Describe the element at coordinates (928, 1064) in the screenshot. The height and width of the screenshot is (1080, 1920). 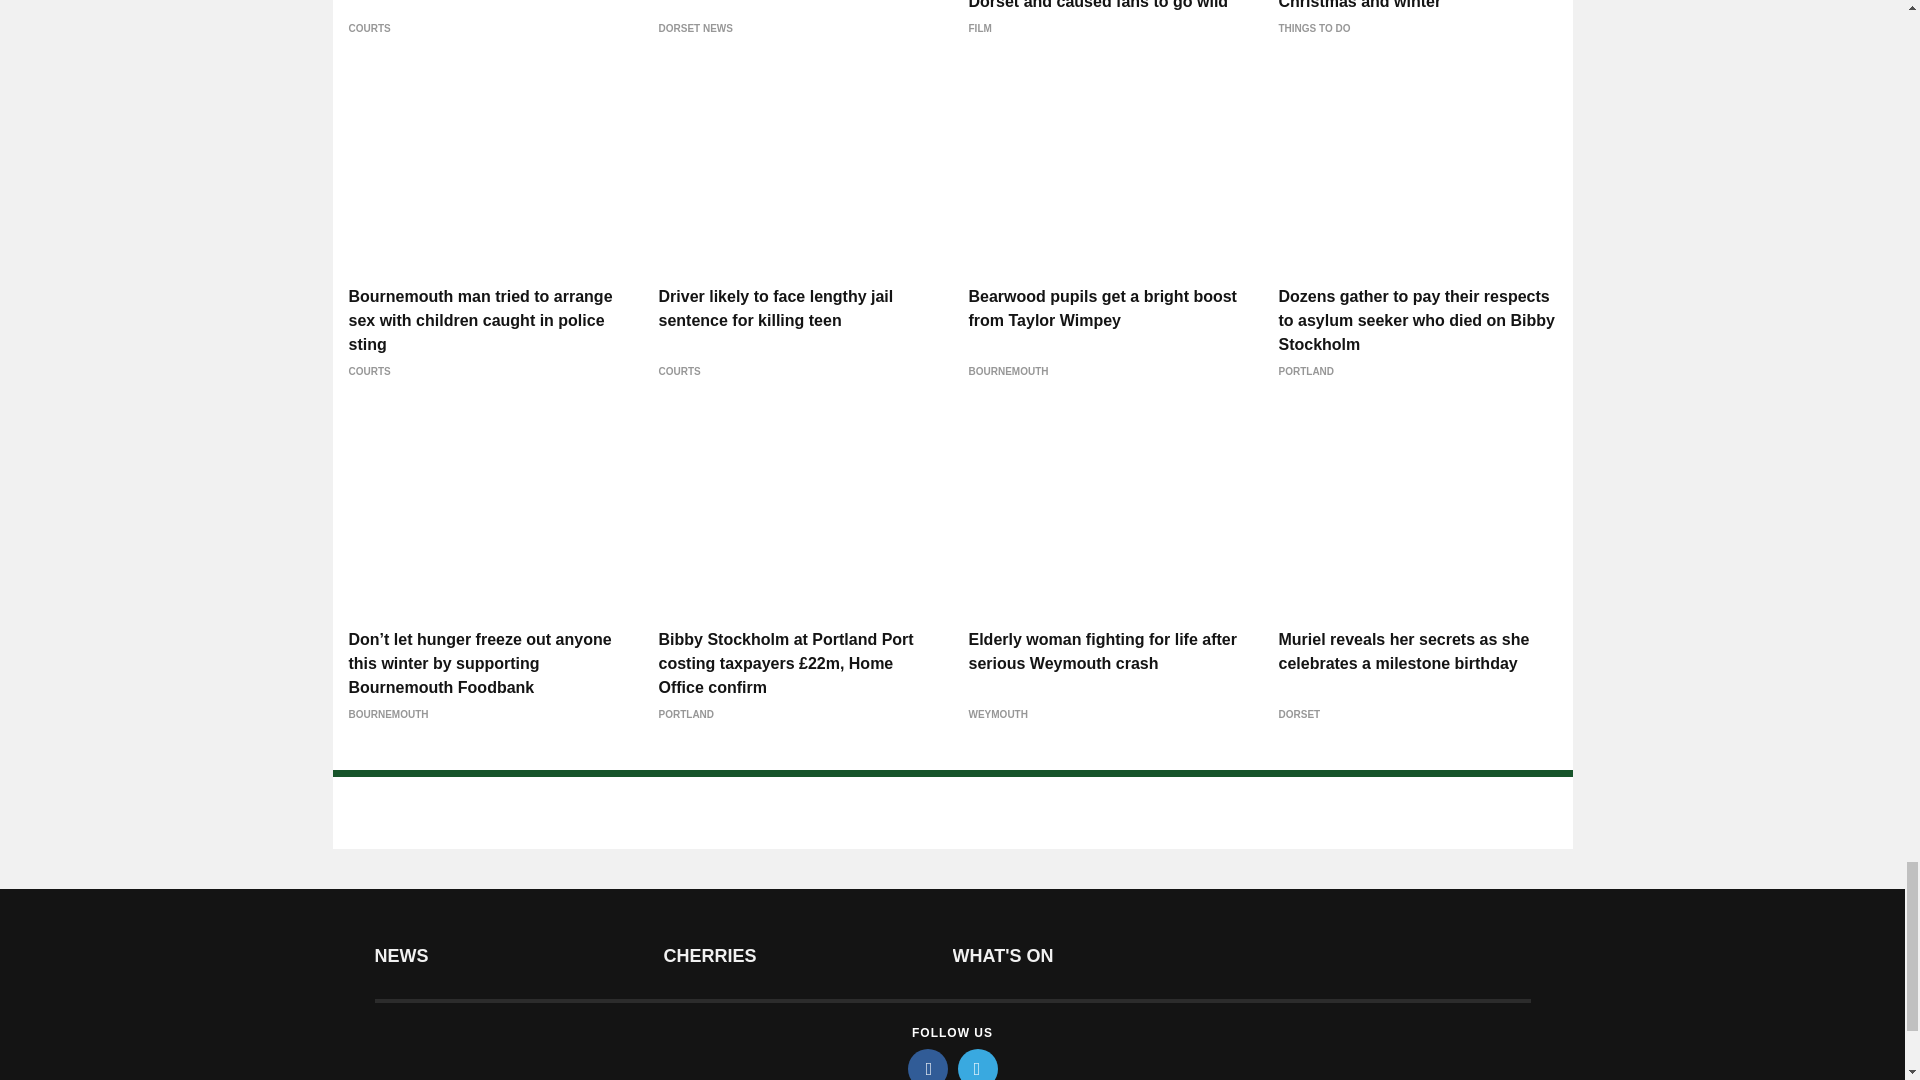
I see `facebook` at that location.